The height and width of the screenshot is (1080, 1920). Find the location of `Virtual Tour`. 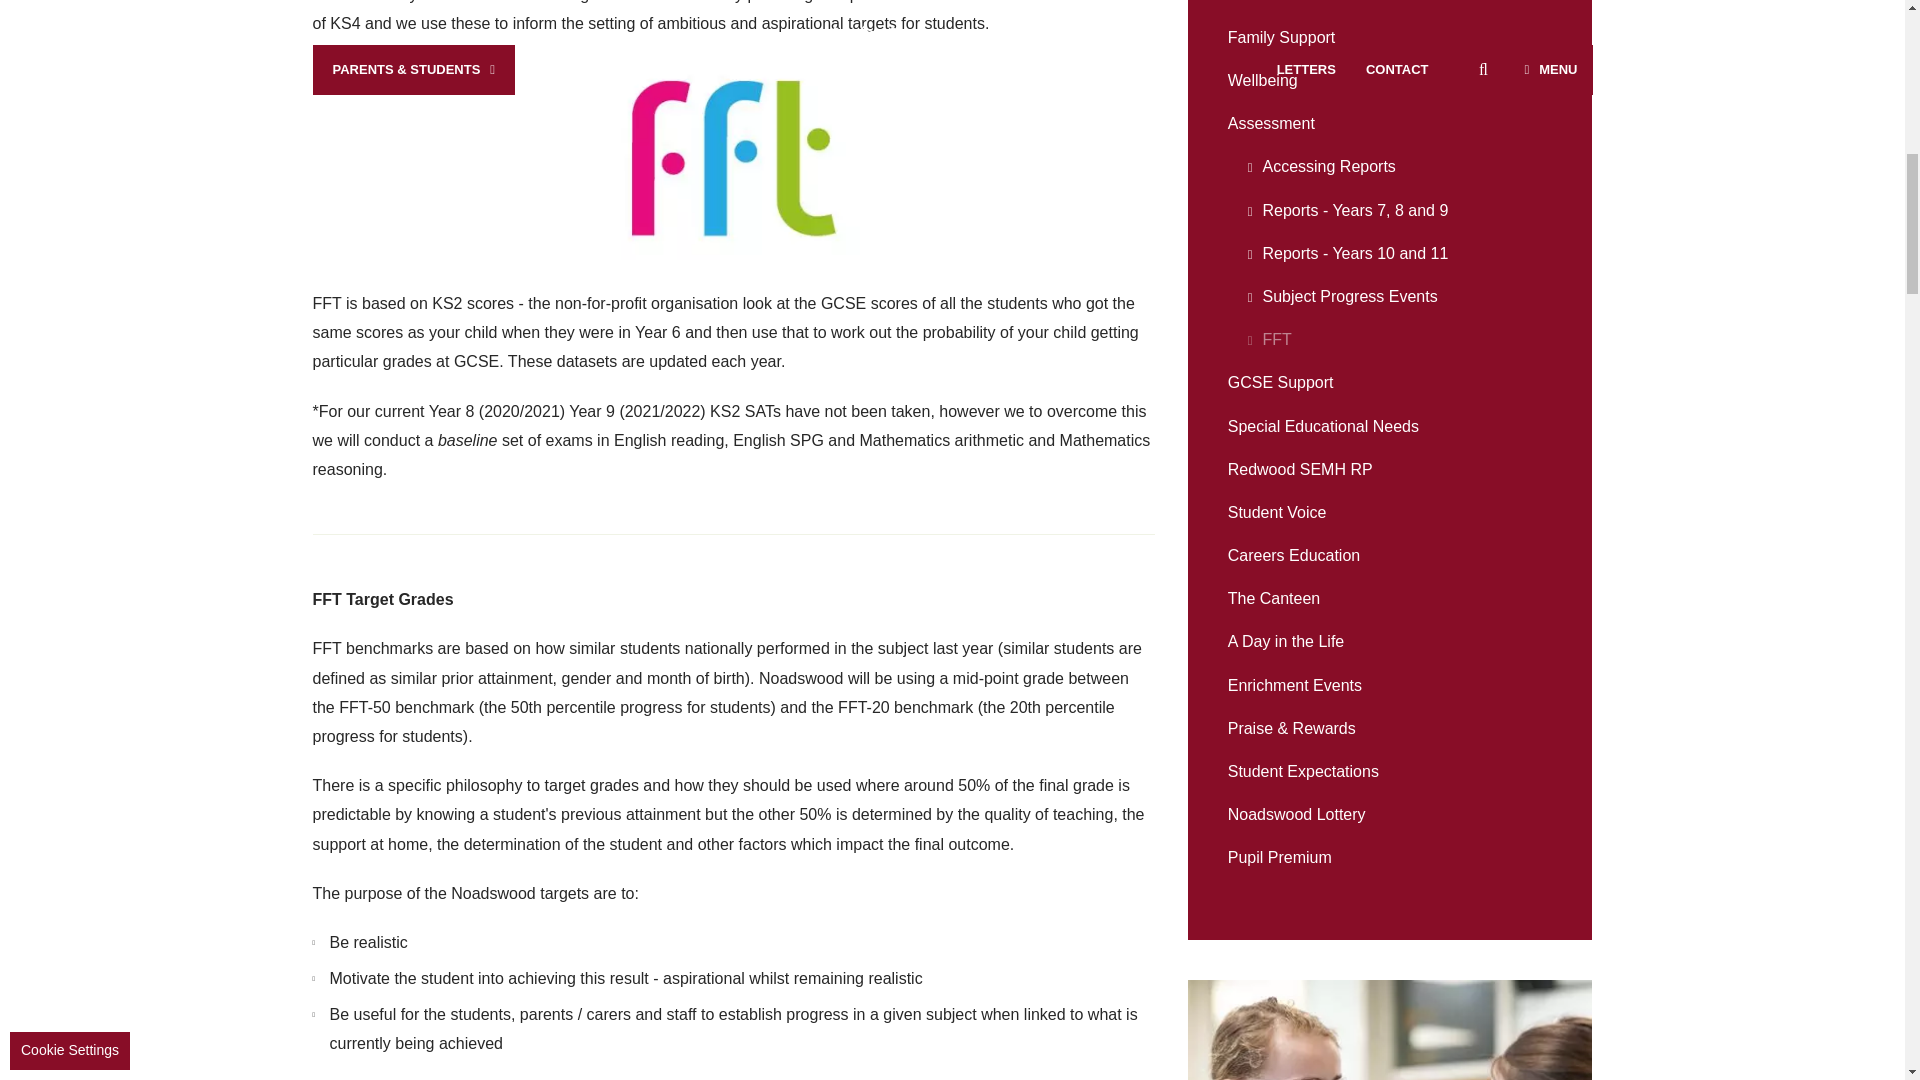

Virtual Tour is located at coordinates (1390, 641).